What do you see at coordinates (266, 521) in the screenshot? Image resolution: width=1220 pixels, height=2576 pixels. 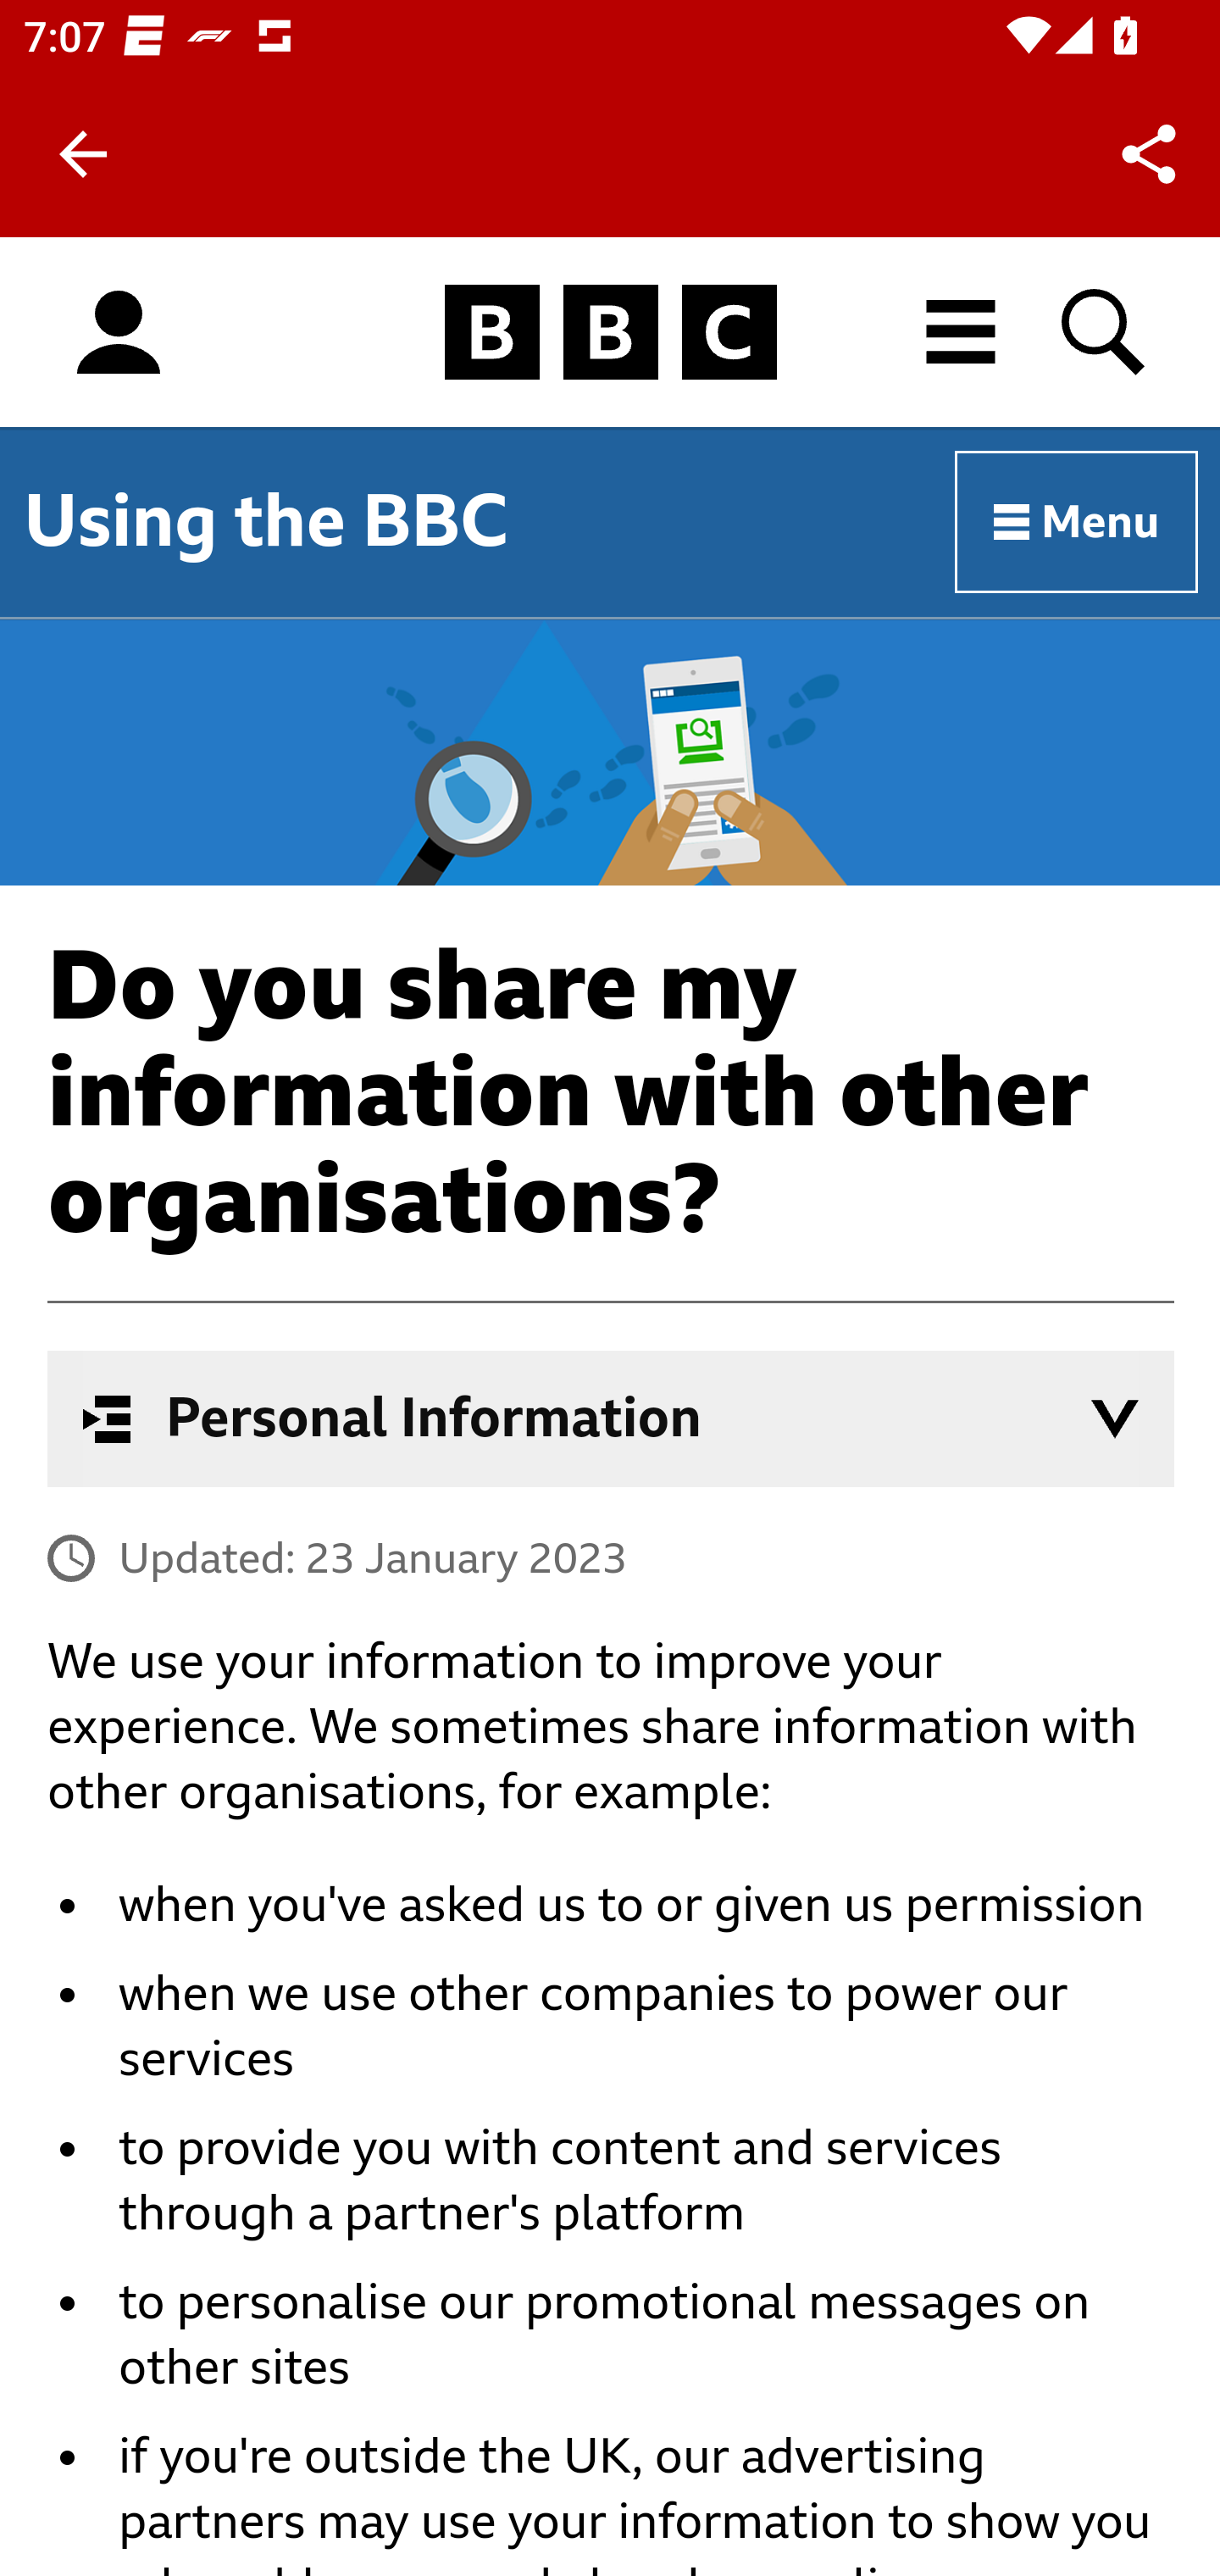 I see `Using the BBC` at bounding box center [266, 521].